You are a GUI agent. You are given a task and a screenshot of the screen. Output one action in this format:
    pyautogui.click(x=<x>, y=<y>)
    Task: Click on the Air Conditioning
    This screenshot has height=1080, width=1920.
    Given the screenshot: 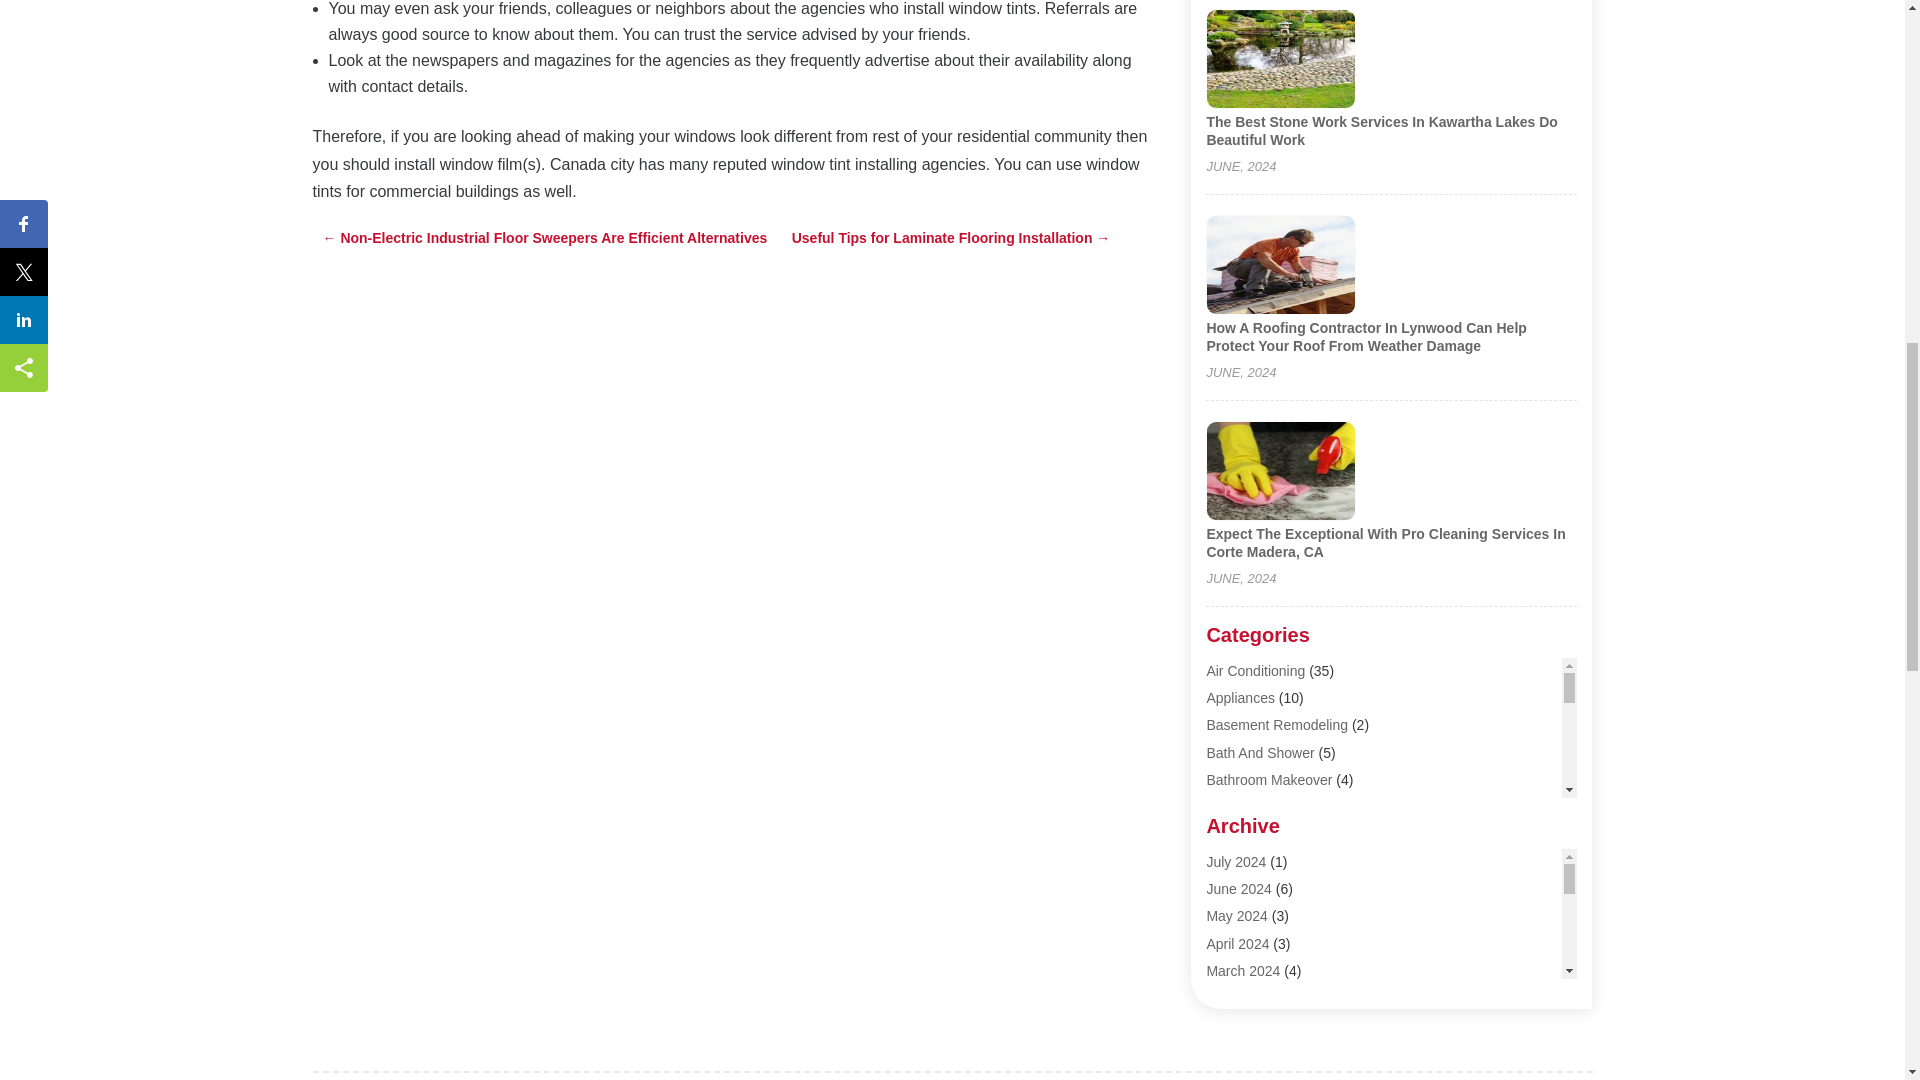 What is the action you would take?
    pyautogui.click(x=1255, y=671)
    